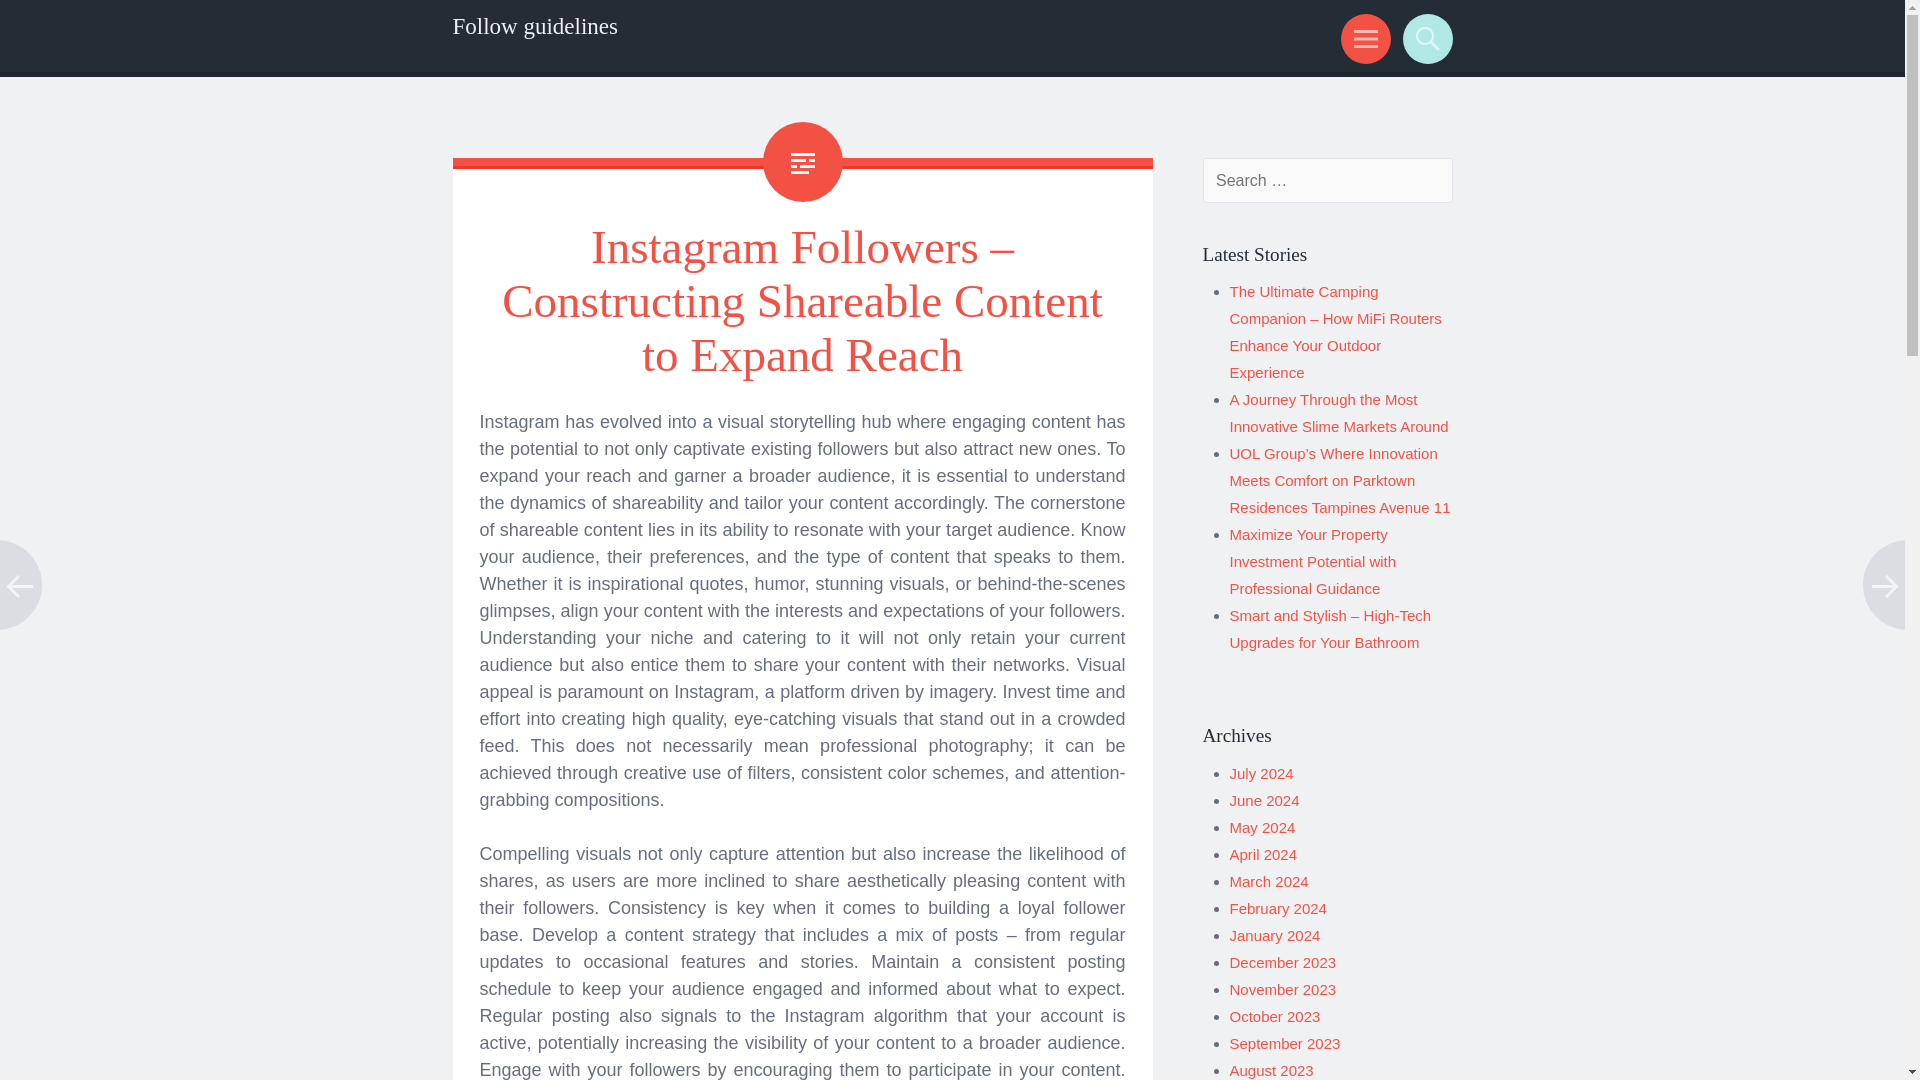  I want to click on February 2024, so click(1278, 908).